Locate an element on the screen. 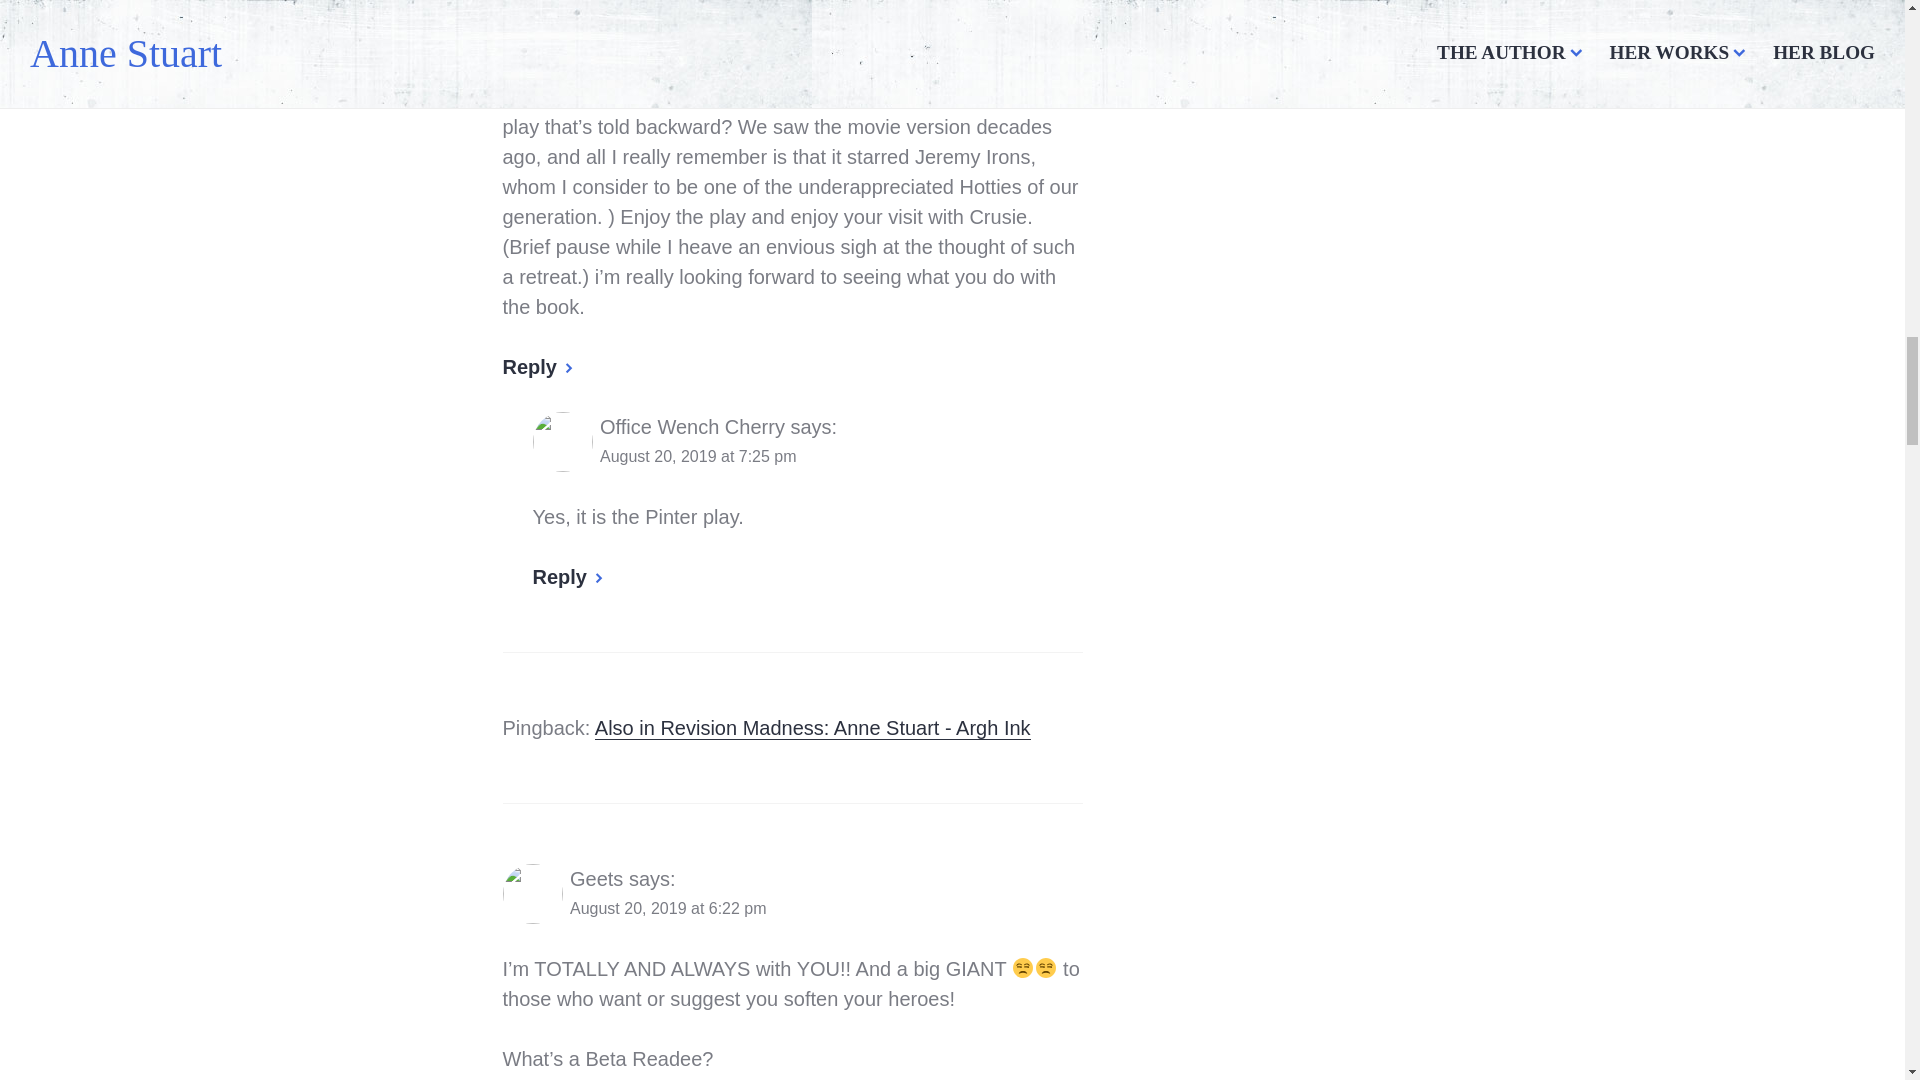  August 20, 2019 at 6:22 pm is located at coordinates (668, 908).